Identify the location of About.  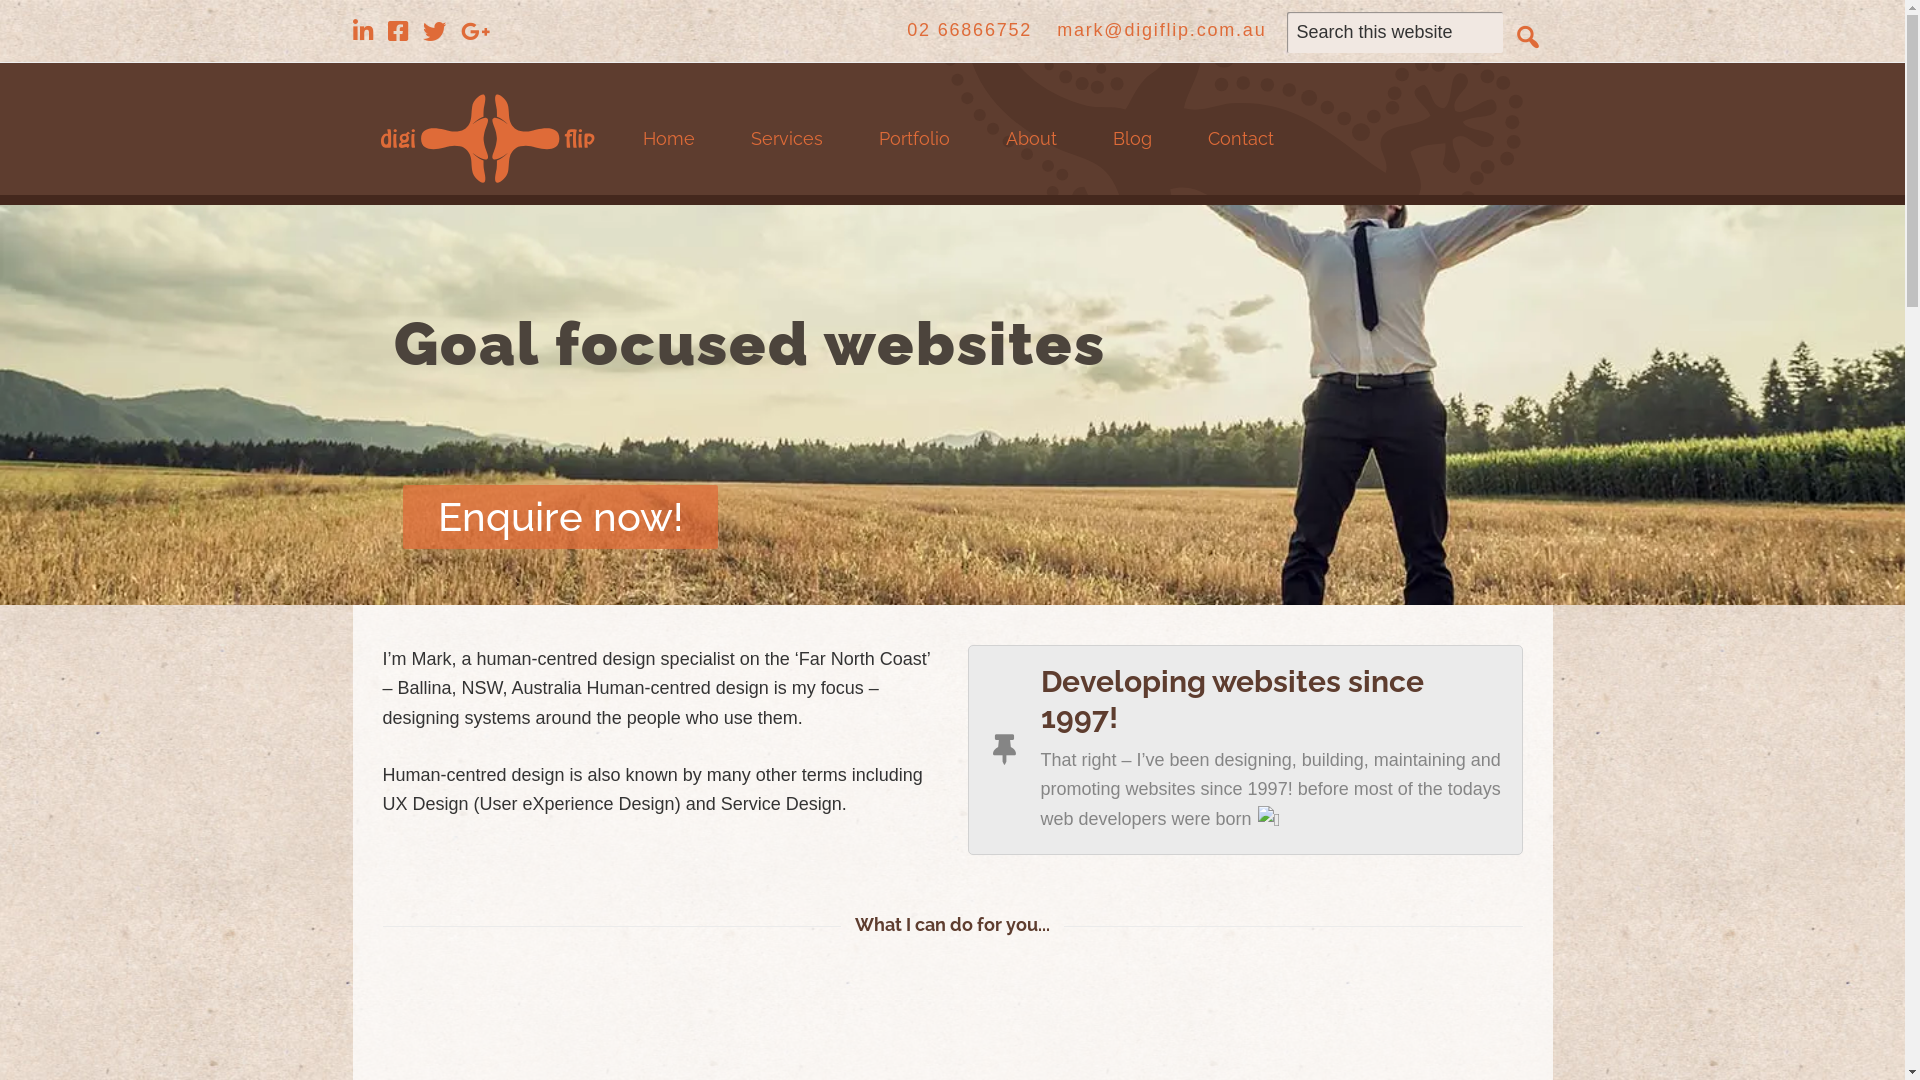
(1032, 154).